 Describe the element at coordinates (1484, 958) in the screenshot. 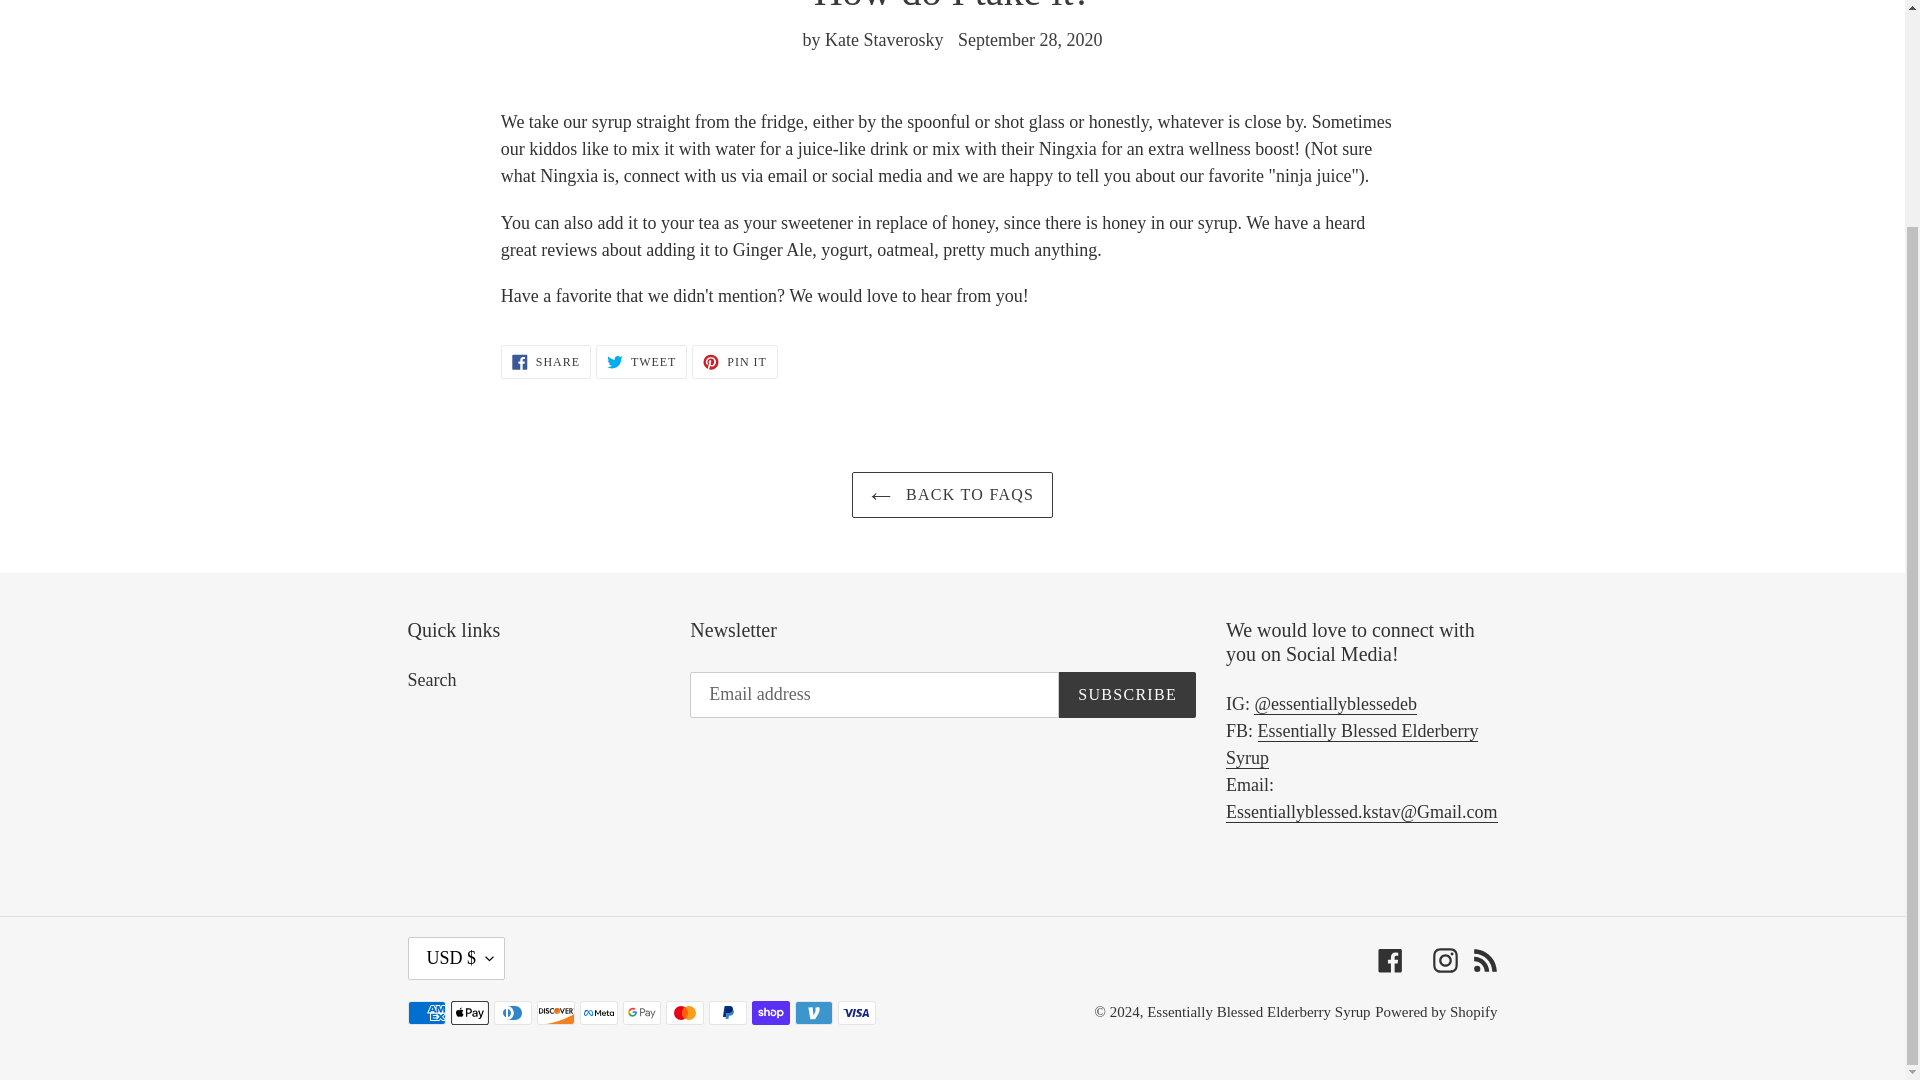

I see `RSS` at that location.